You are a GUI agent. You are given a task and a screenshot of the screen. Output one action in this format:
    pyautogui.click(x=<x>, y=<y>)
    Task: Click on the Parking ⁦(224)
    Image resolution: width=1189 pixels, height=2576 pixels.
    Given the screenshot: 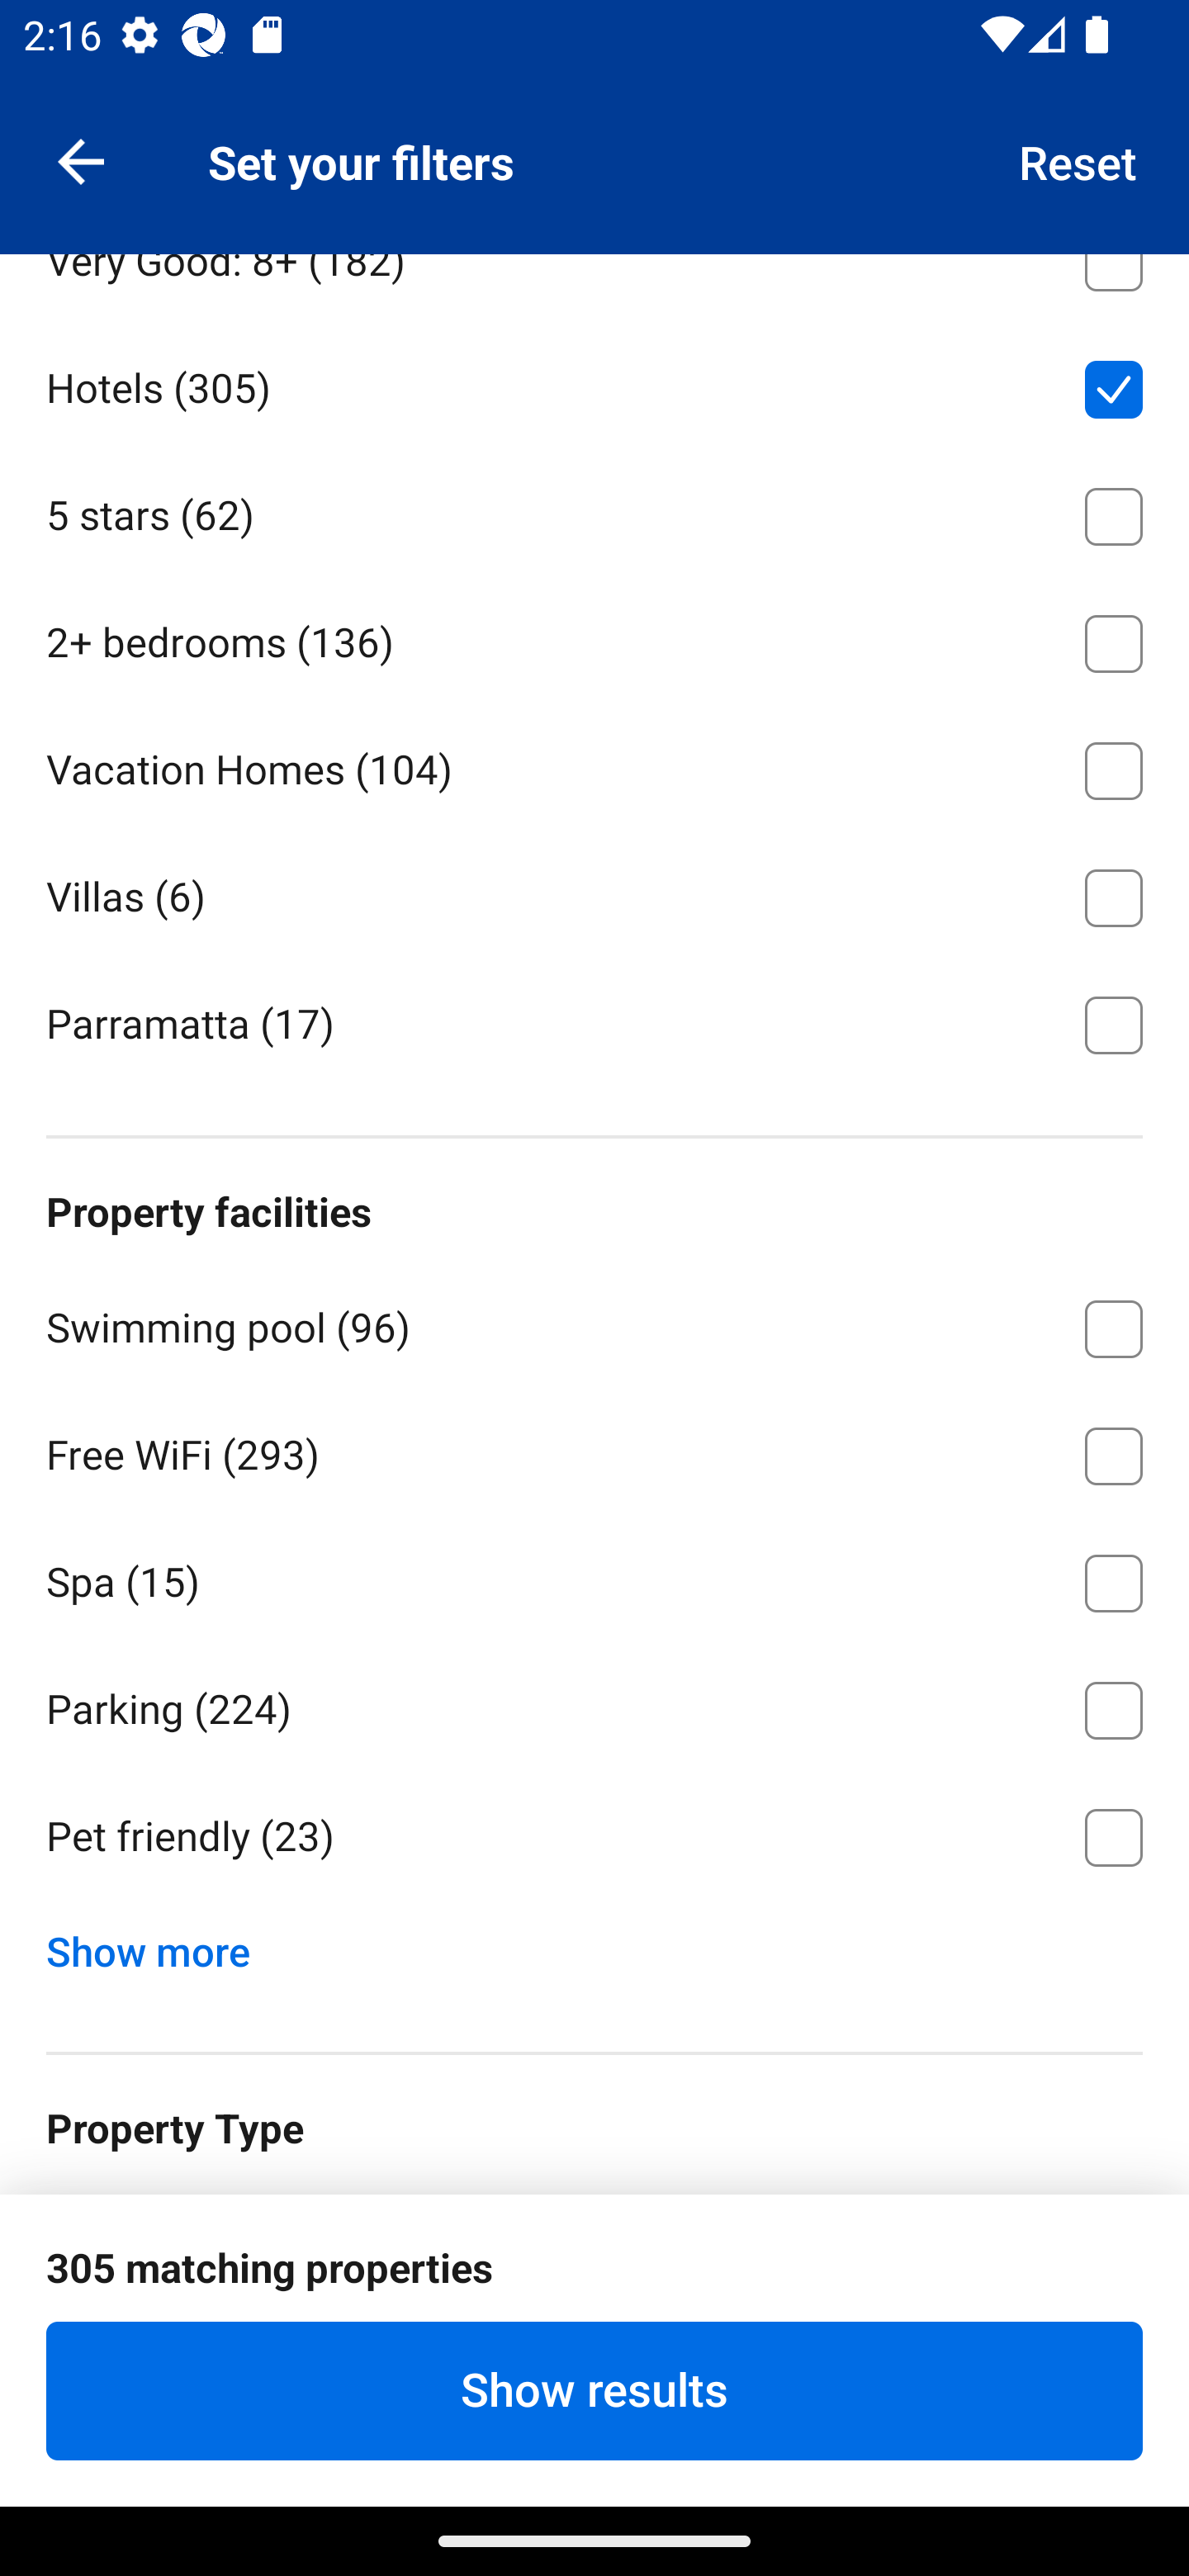 What is the action you would take?
    pyautogui.click(x=594, y=1705)
    